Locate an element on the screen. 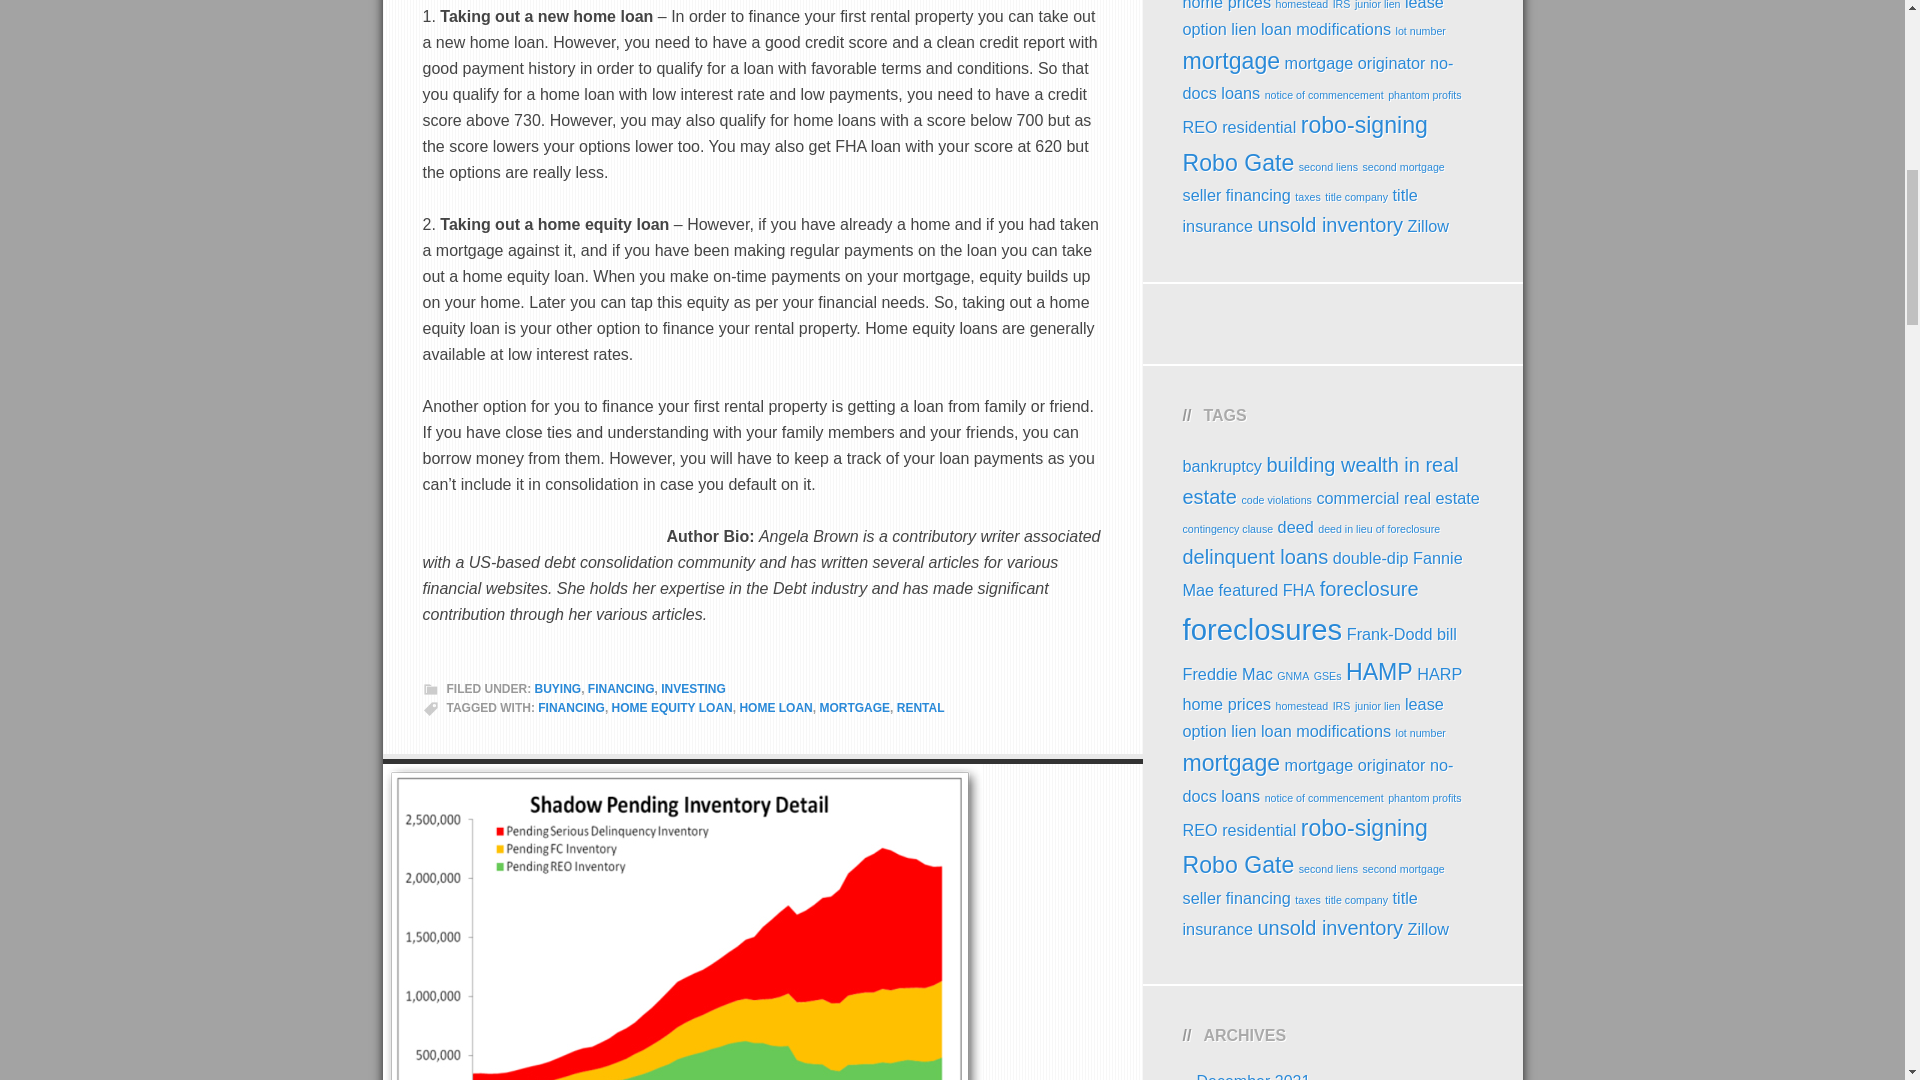 This screenshot has height=1080, width=1920. FINANCING is located at coordinates (620, 688).